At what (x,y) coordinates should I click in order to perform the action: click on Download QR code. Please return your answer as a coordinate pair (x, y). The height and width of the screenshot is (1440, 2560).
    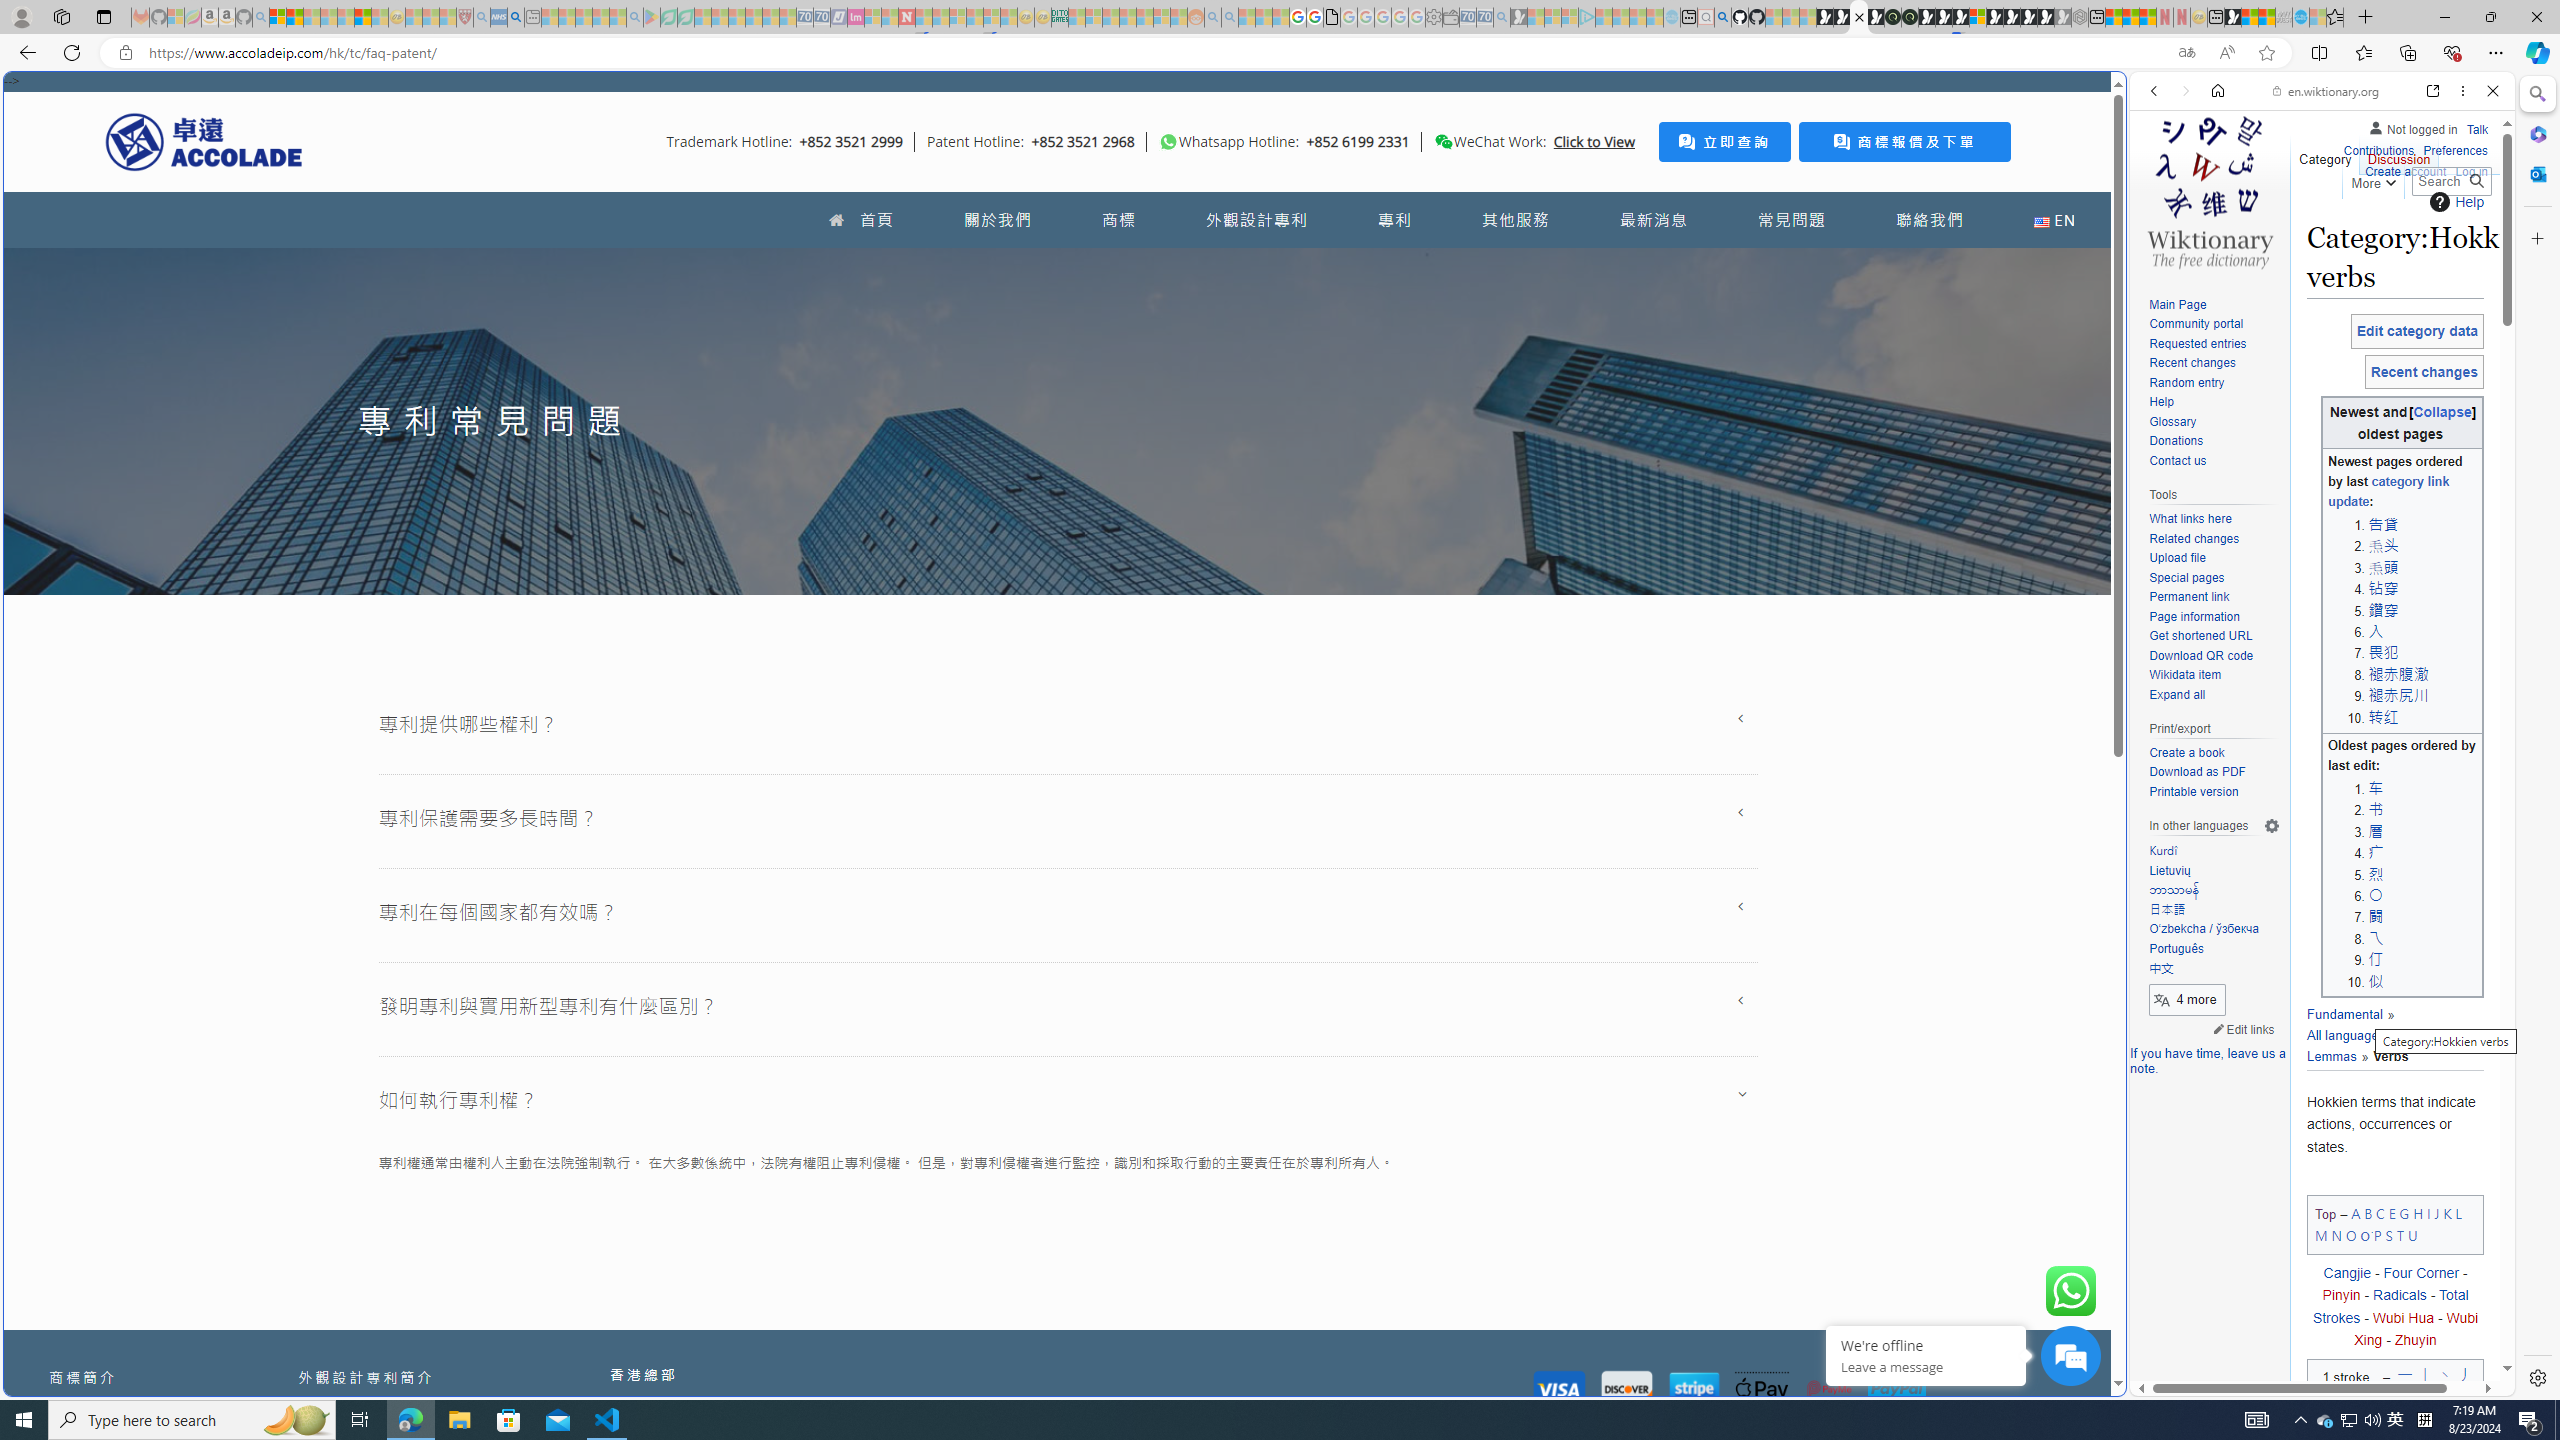
    Looking at the image, I should click on (2214, 656).